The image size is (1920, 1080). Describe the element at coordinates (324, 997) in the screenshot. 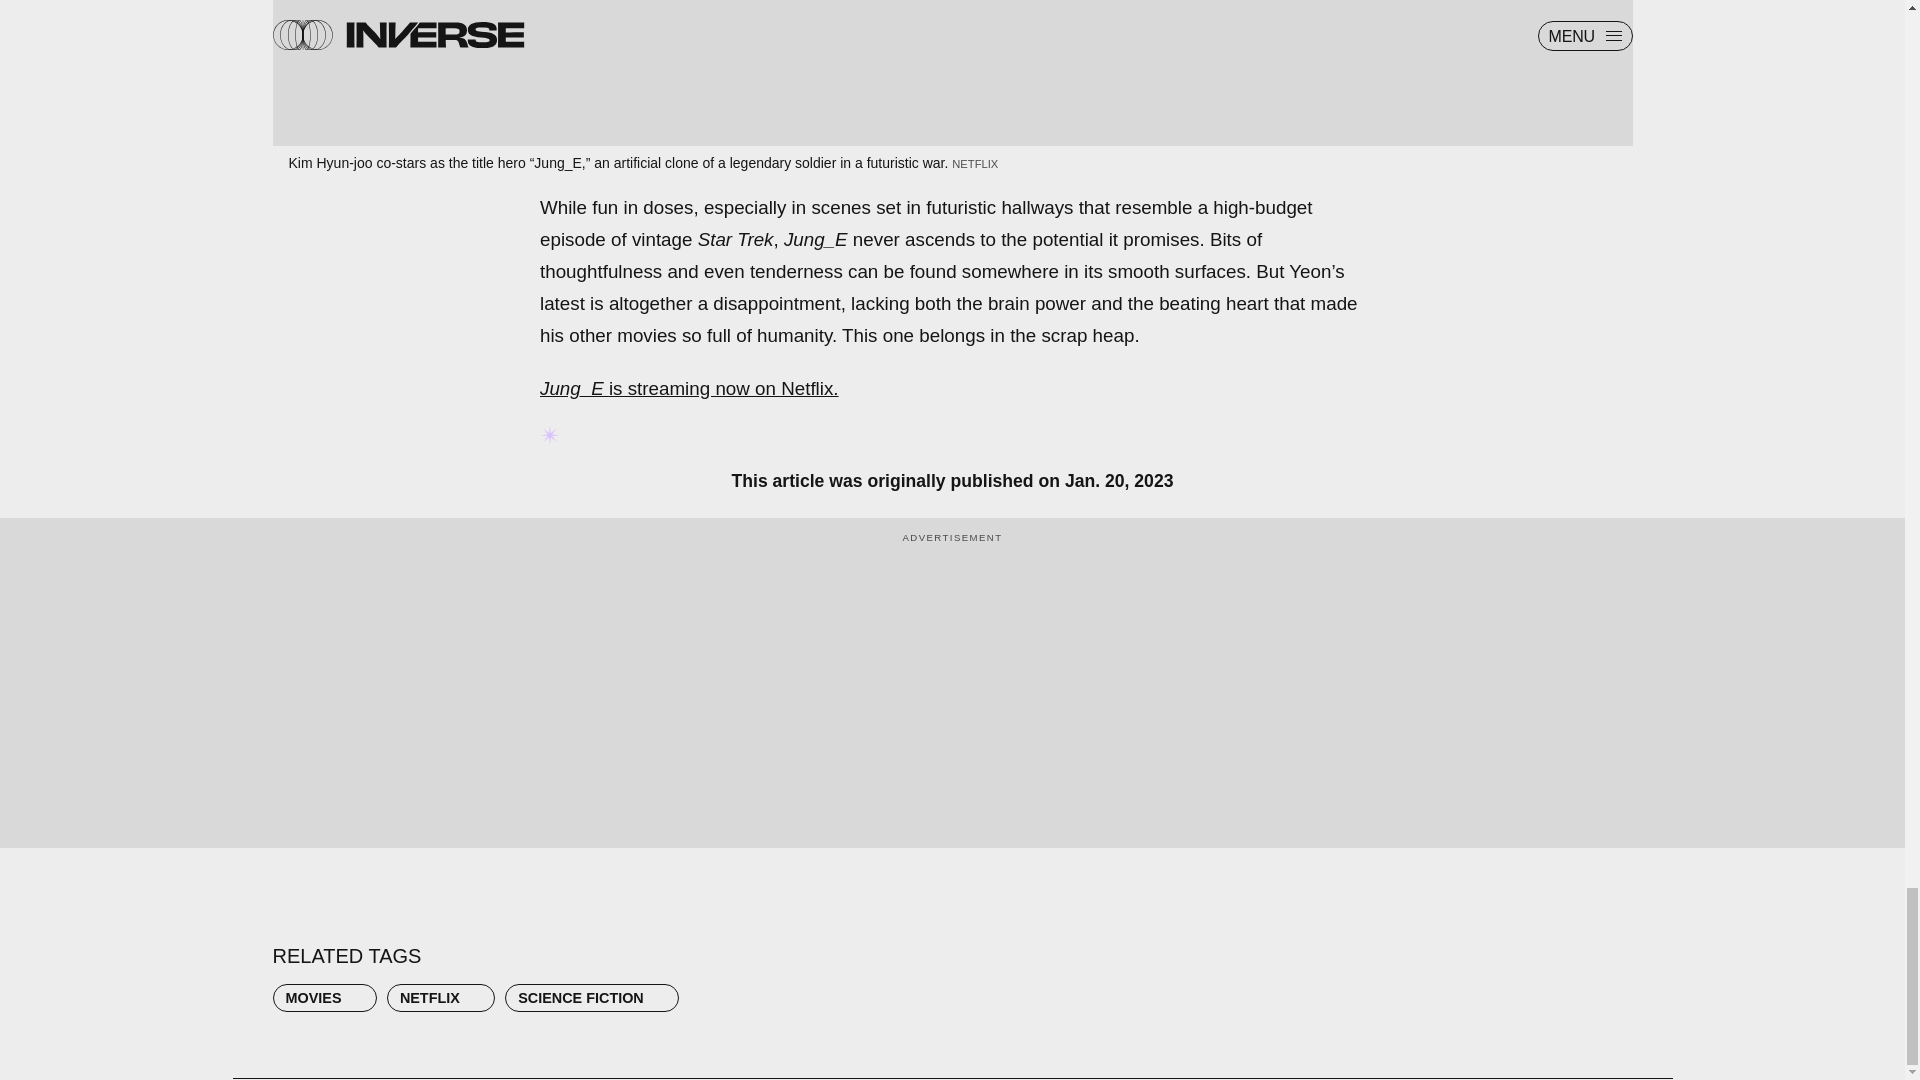

I see `MOVIES` at that location.